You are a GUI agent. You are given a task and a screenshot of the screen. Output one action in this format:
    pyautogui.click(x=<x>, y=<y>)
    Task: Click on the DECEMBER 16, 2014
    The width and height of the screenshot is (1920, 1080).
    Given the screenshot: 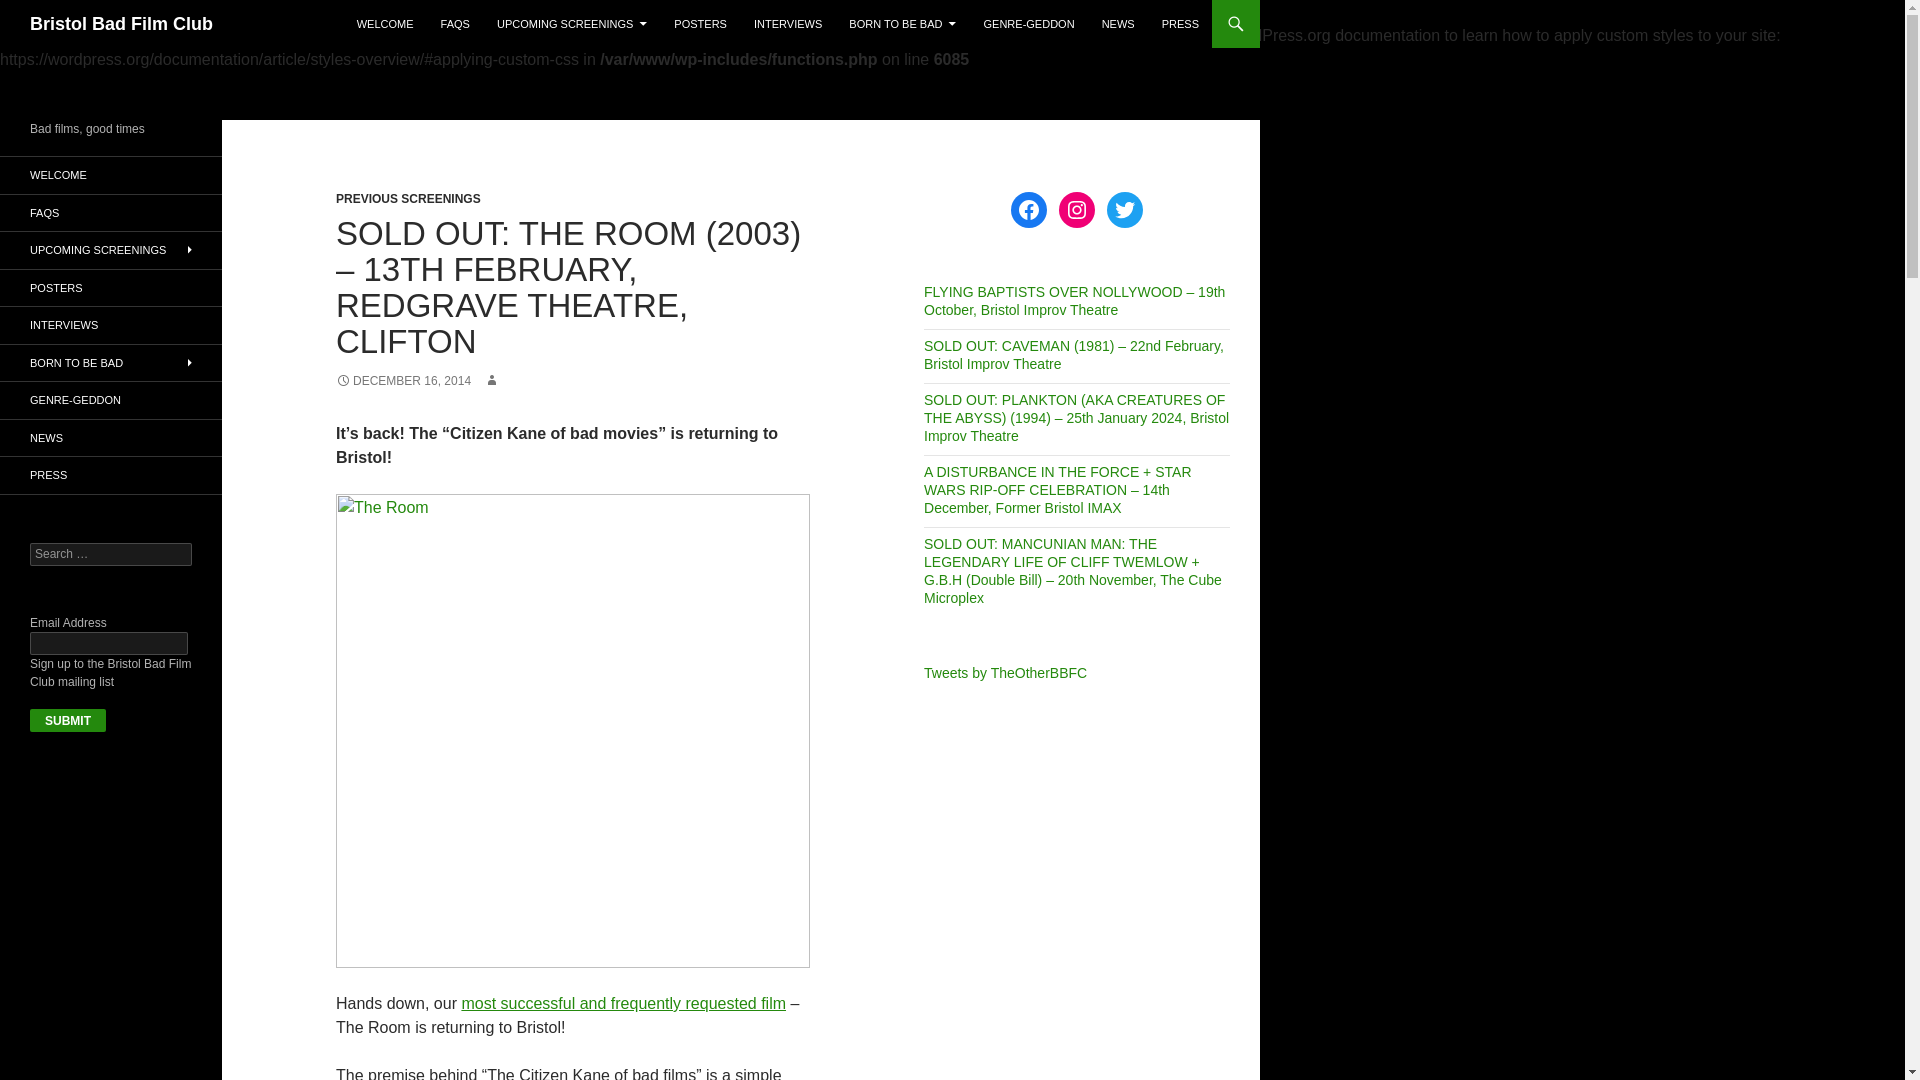 What is the action you would take?
    pyautogui.click(x=403, y=380)
    